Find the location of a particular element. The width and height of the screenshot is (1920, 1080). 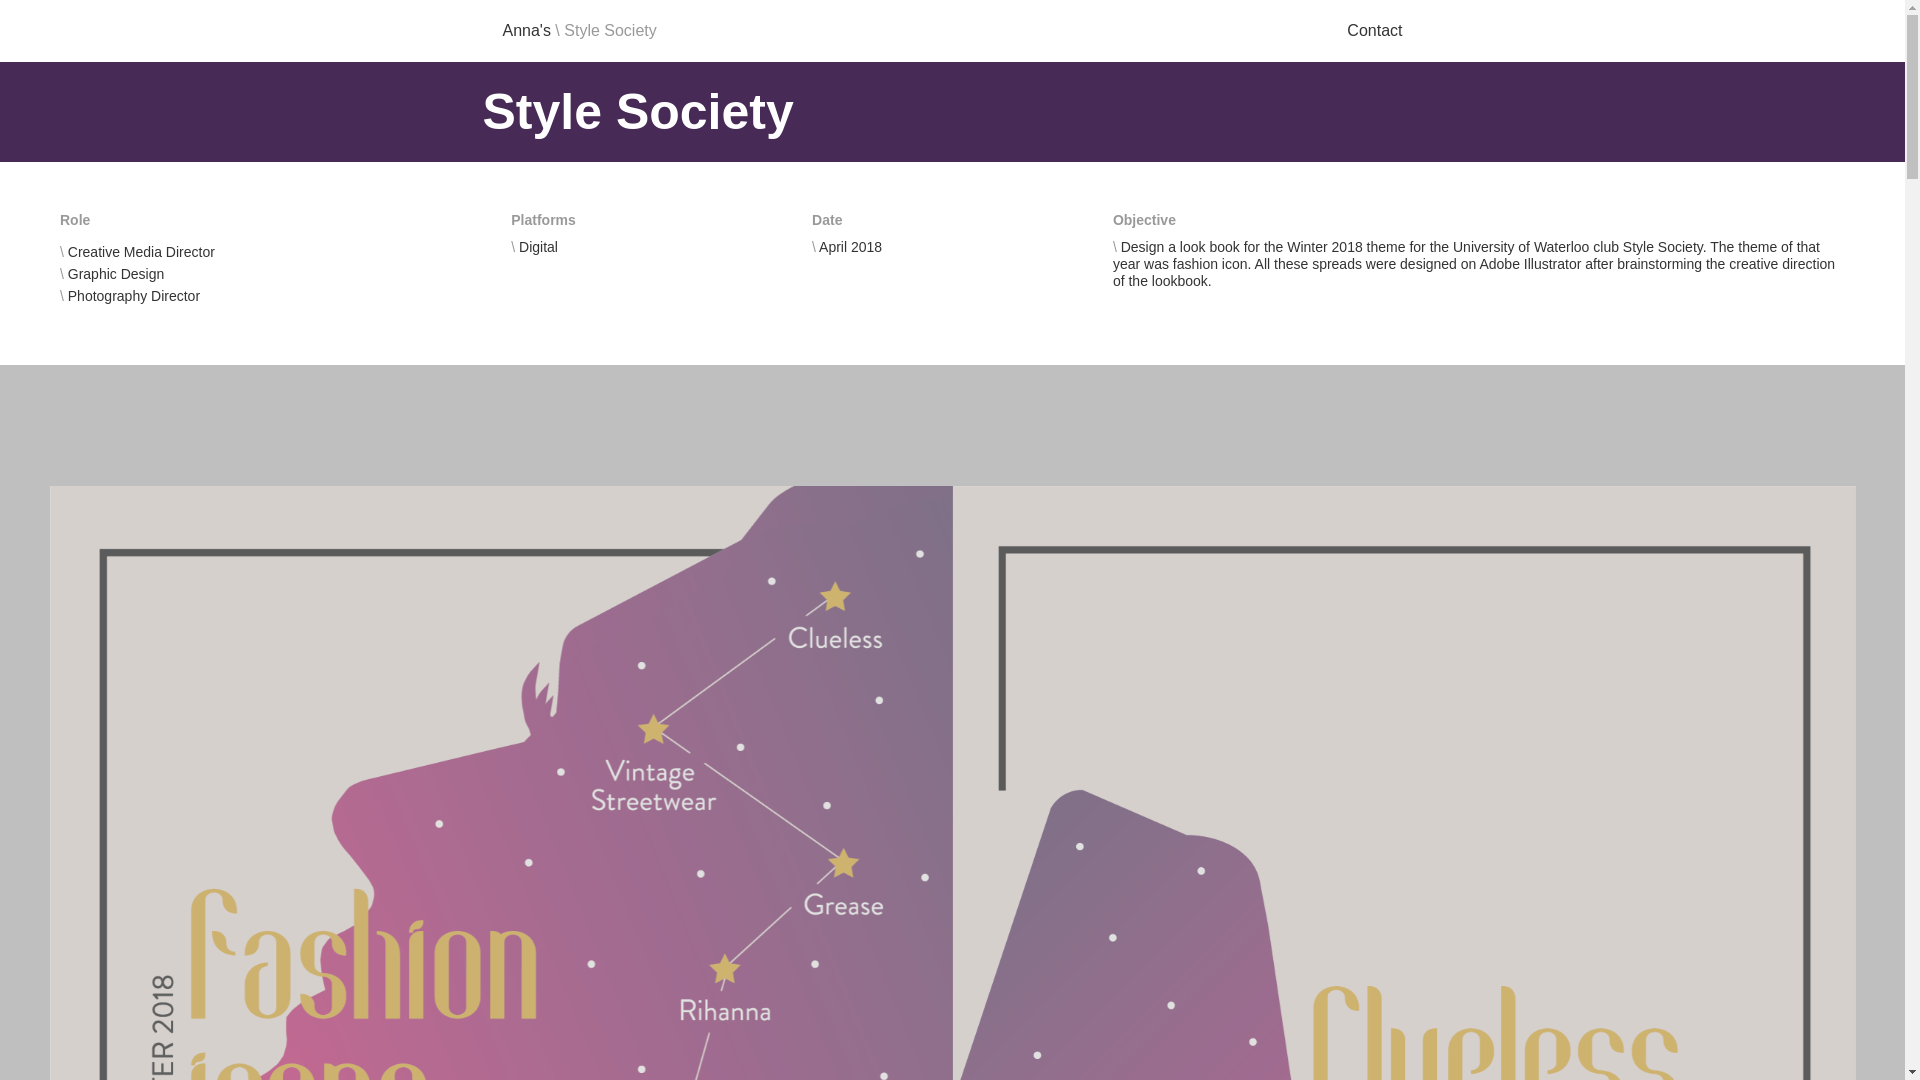

Anna's \ Style Society is located at coordinates (579, 31).